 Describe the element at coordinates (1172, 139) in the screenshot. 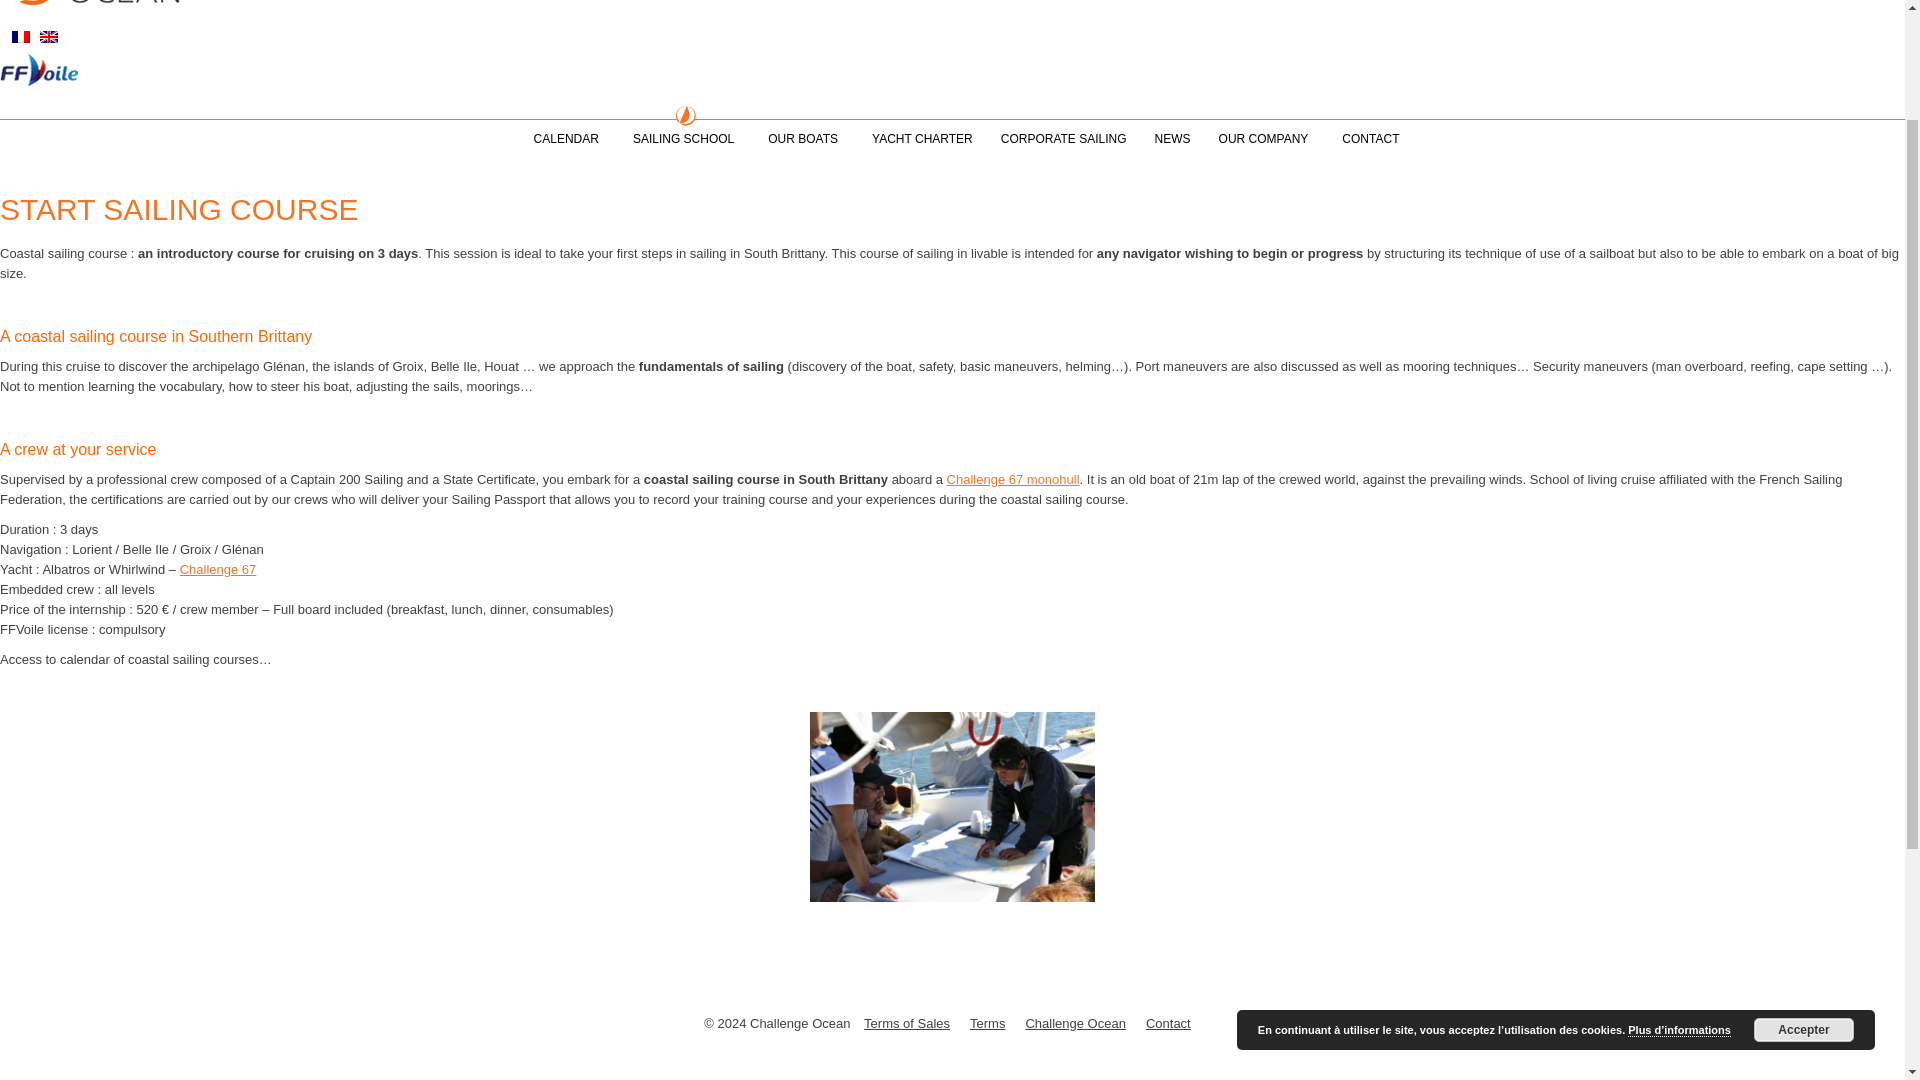

I see `NEWS` at that location.